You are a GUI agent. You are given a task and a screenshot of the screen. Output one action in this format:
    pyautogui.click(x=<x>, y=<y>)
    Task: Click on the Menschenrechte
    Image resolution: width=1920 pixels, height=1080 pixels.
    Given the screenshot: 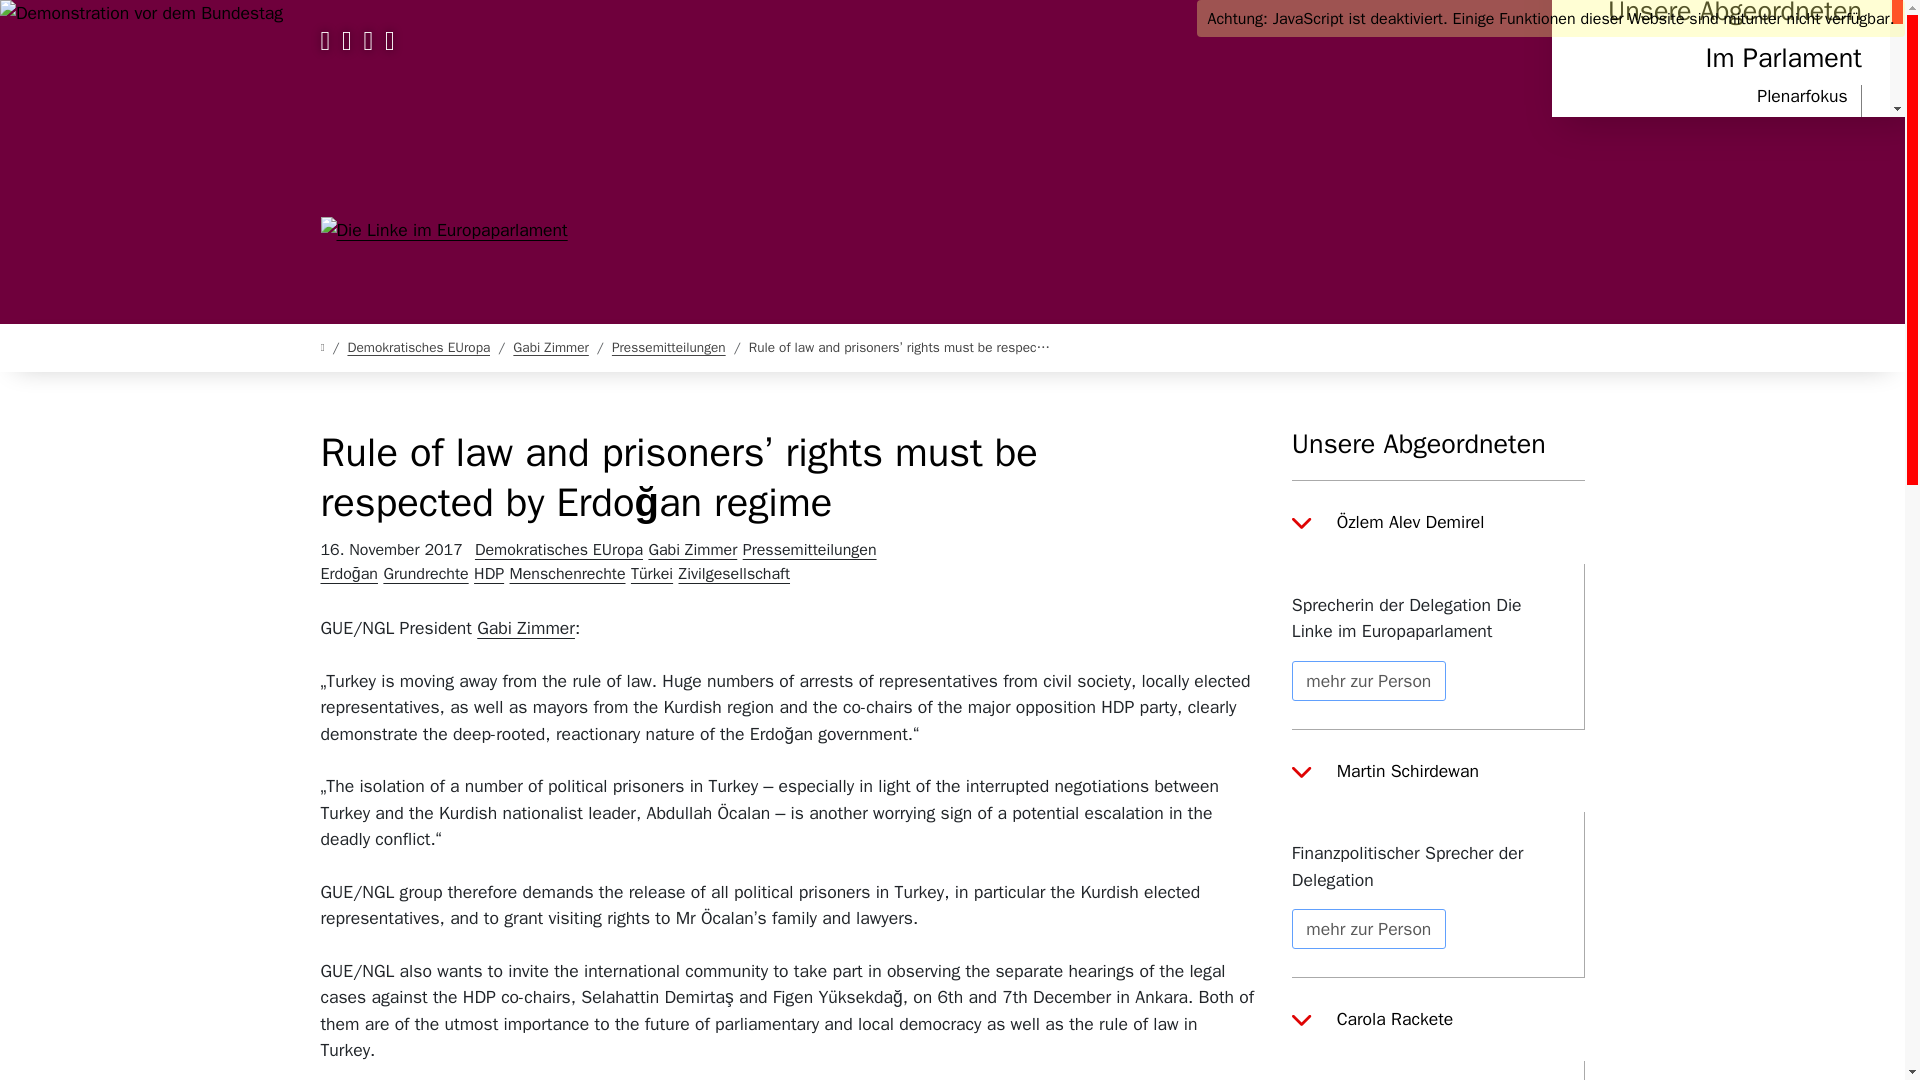 What is the action you would take?
    pyautogui.click(x=570, y=574)
    